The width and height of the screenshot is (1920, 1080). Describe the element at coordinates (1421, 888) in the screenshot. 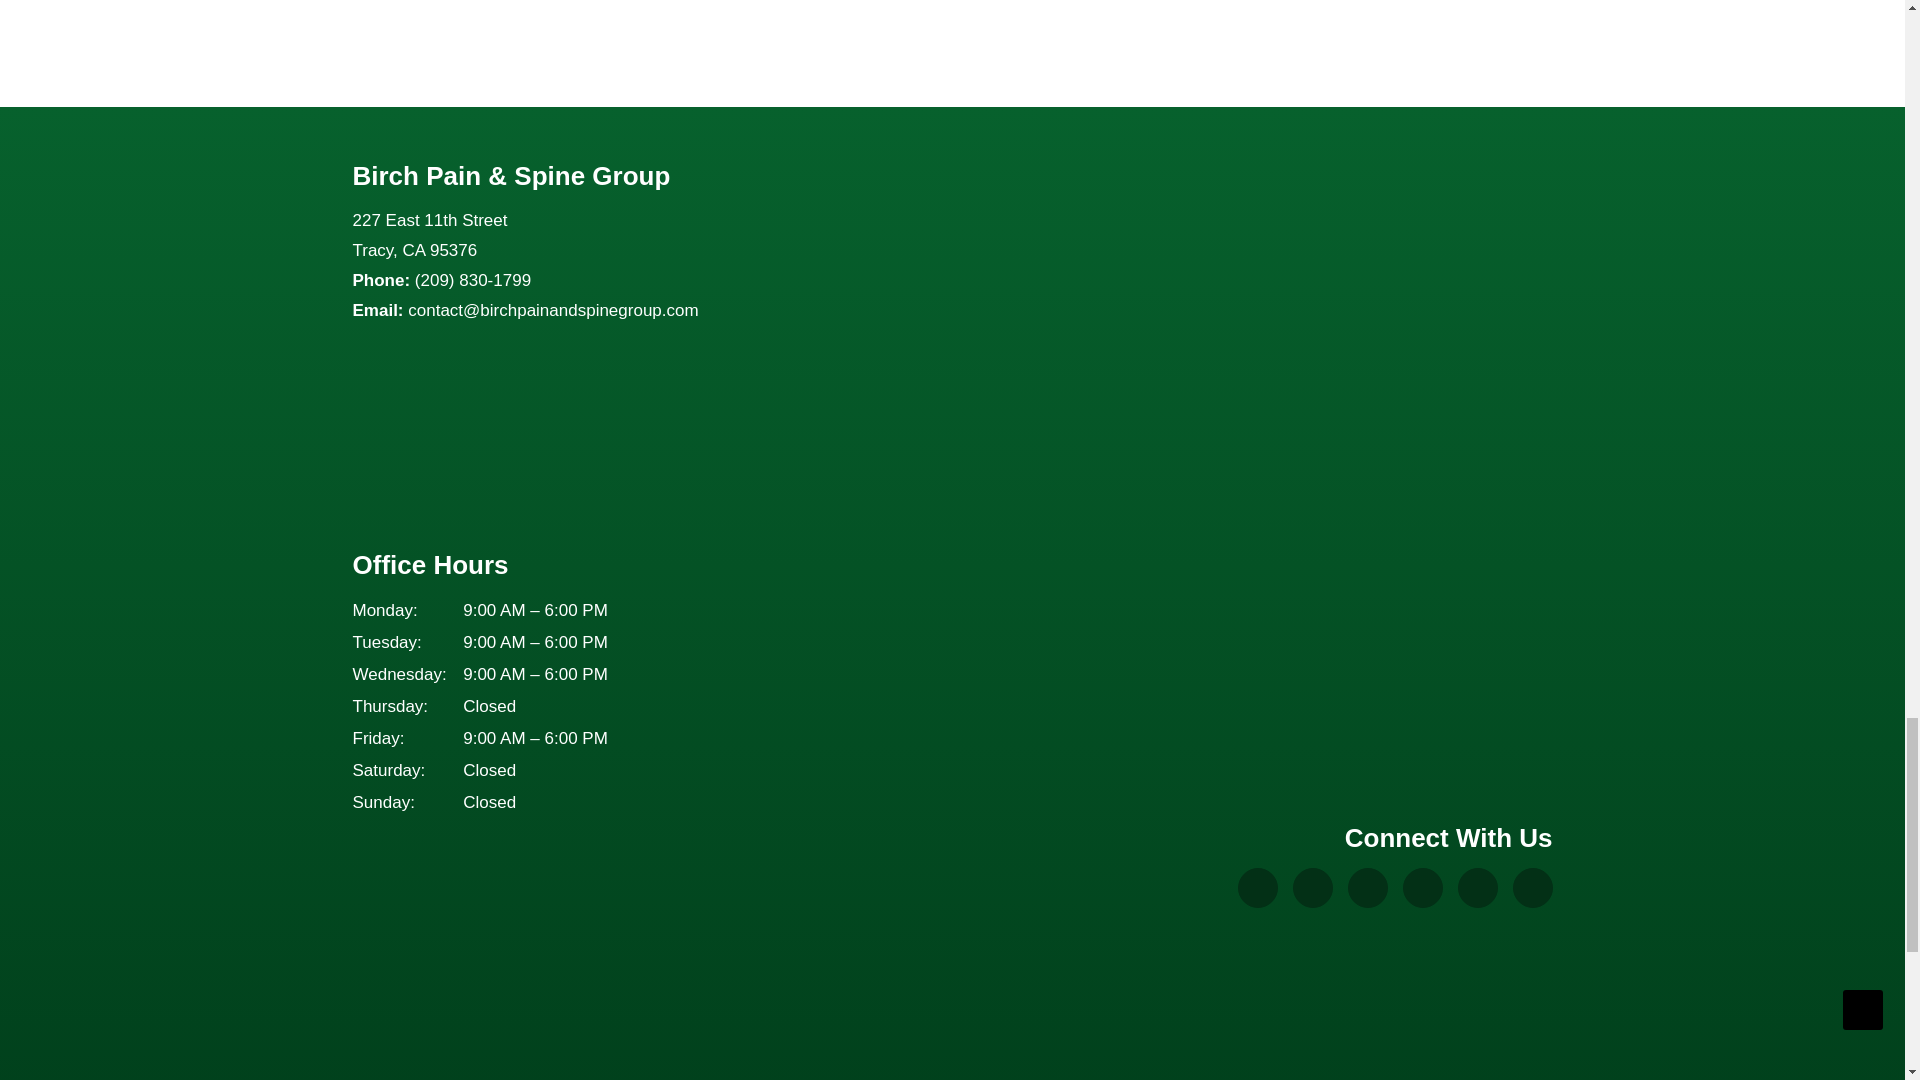

I see `YouTube` at that location.